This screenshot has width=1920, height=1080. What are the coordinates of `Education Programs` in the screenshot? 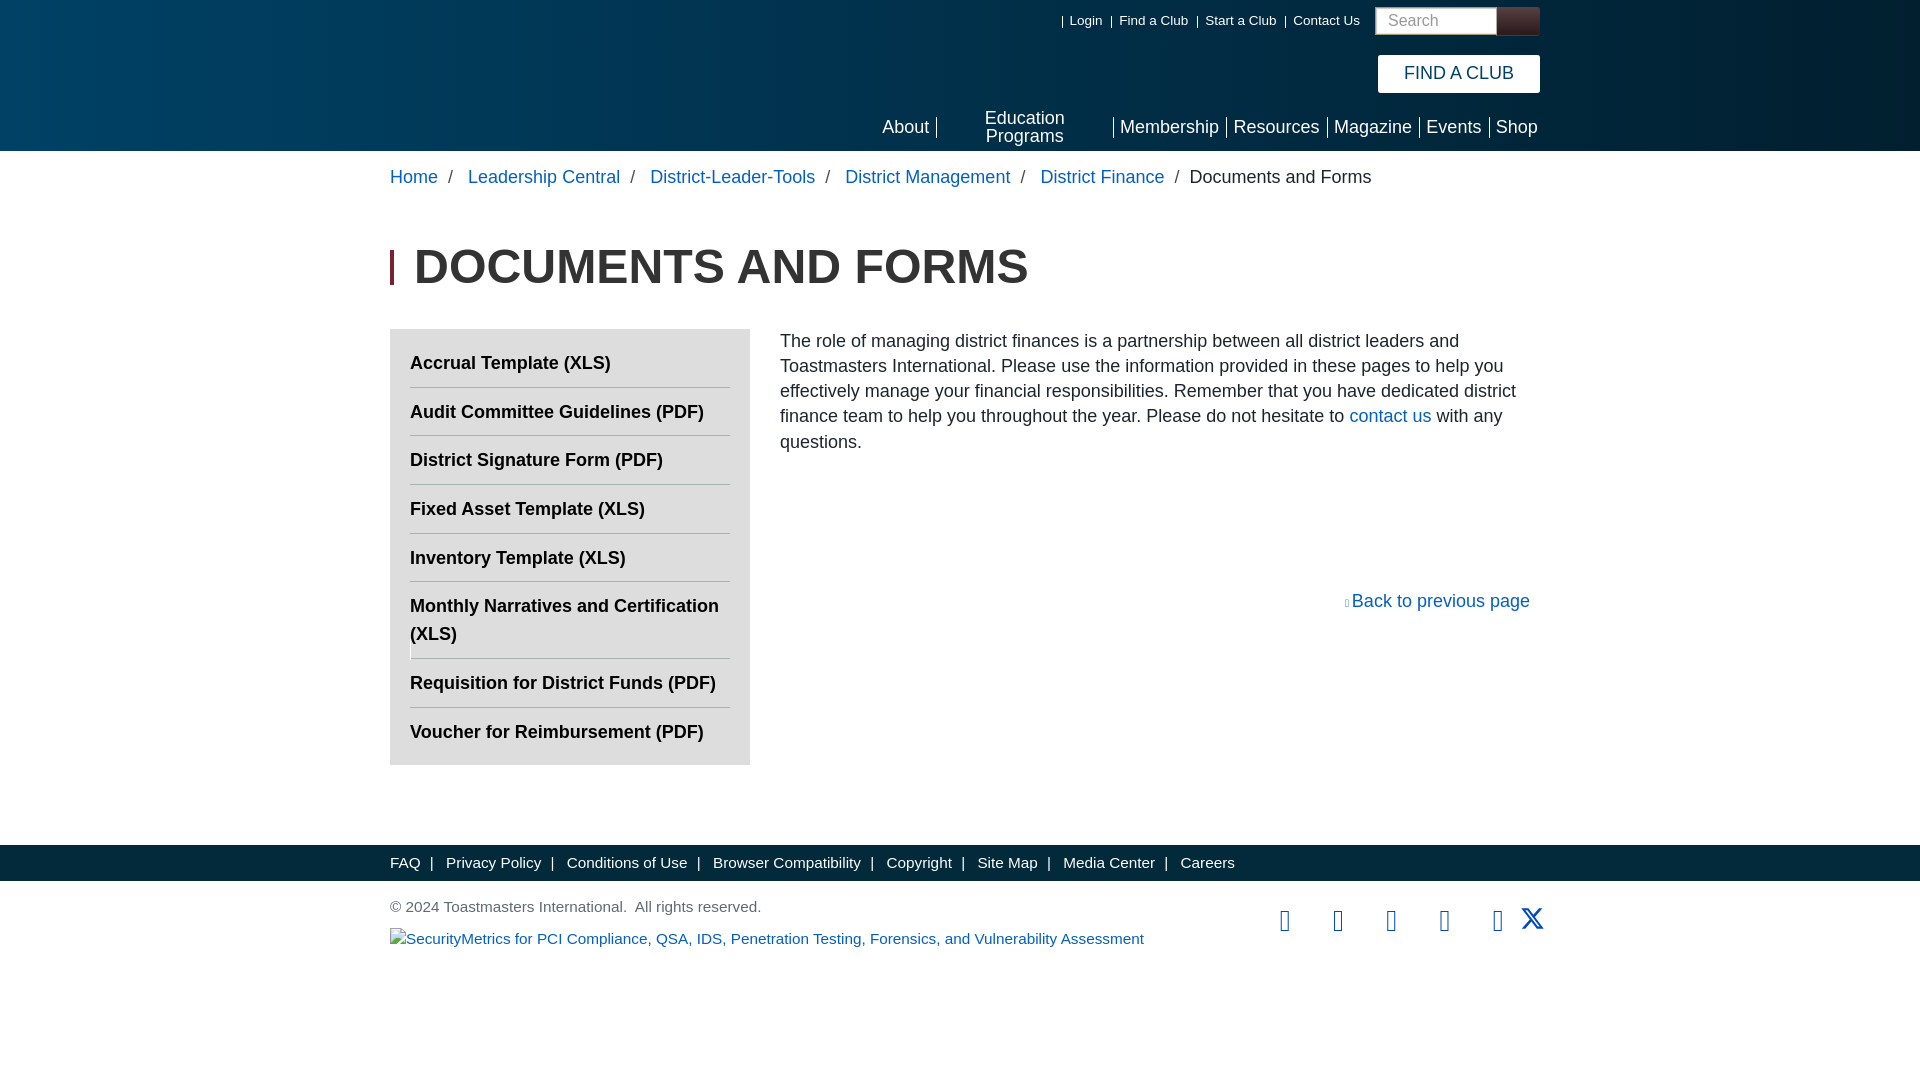 It's located at (1024, 126).